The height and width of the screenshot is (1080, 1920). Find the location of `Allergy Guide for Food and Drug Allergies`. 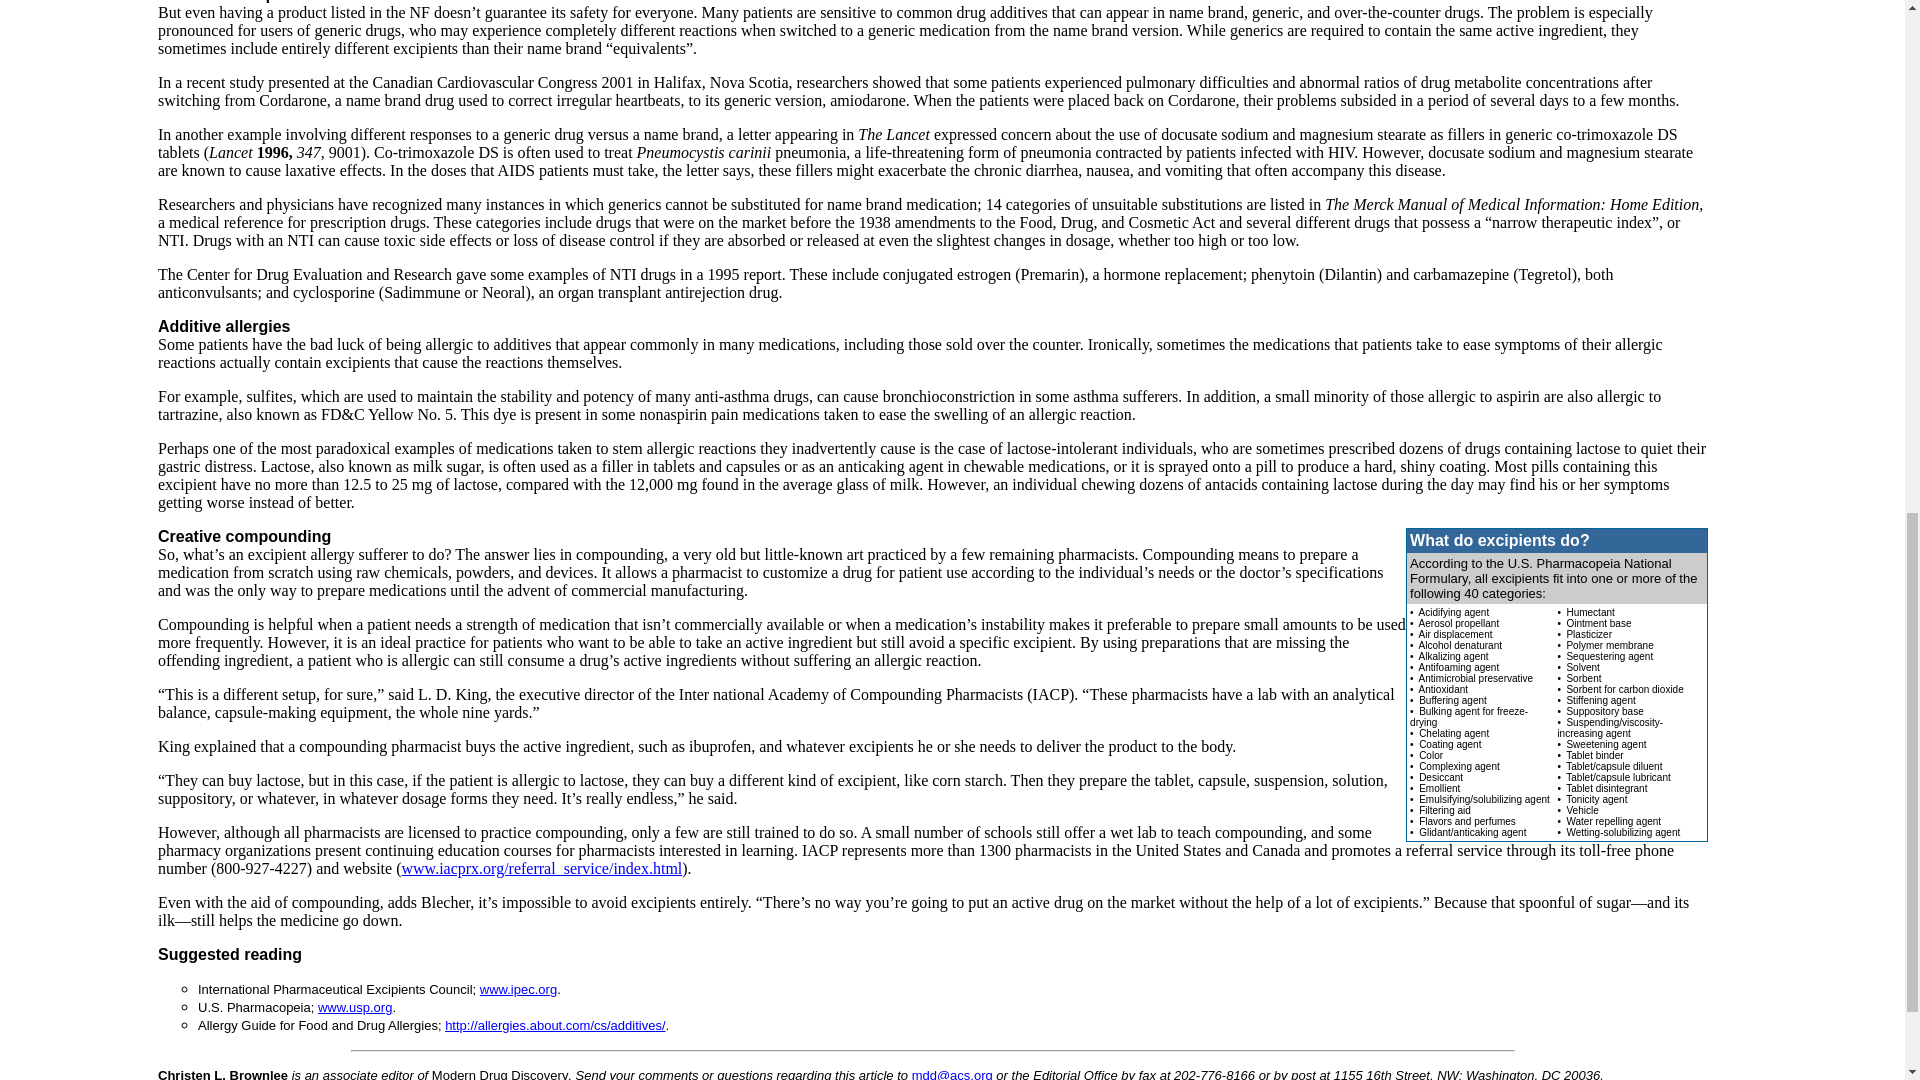

Allergy Guide for Food and Drug Allergies is located at coordinates (554, 1025).